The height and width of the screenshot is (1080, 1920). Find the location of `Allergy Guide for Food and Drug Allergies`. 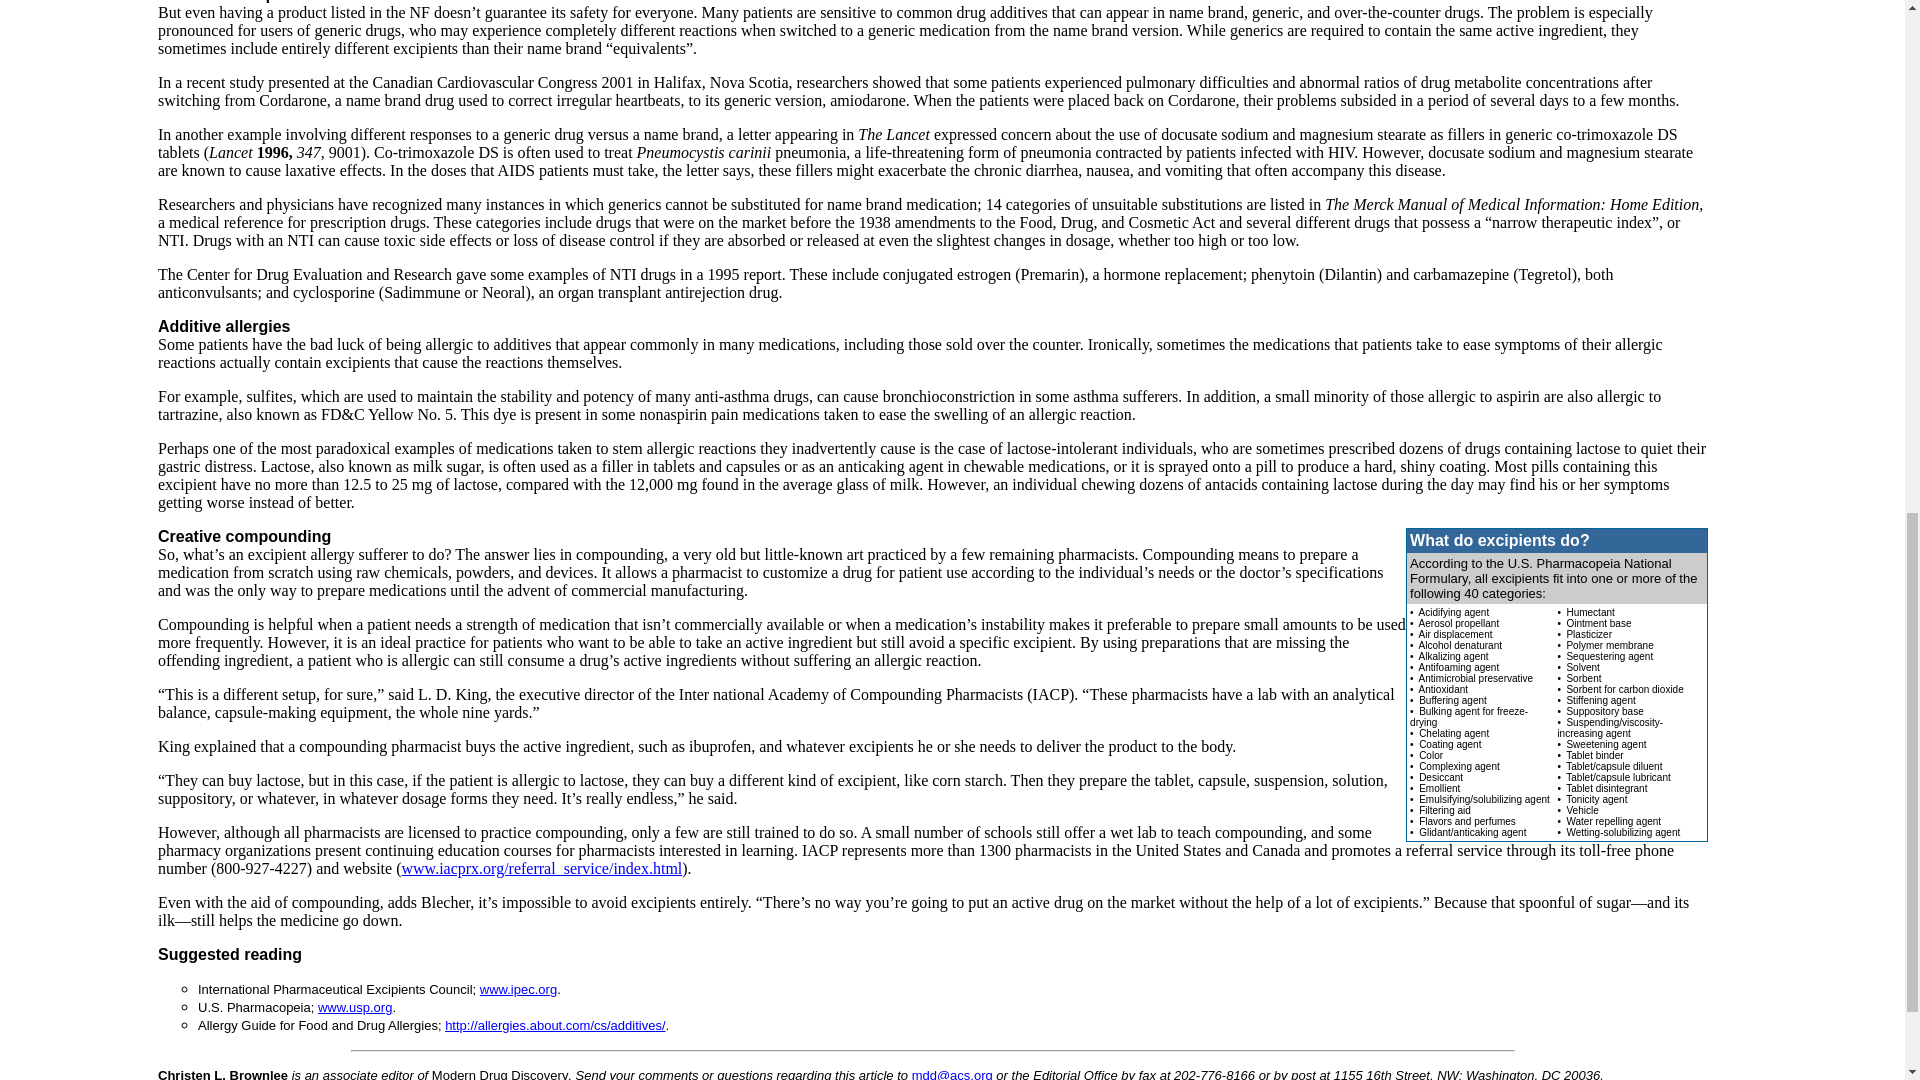

Allergy Guide for Food and Drug Allergies is located at coordinates (554, 1025).